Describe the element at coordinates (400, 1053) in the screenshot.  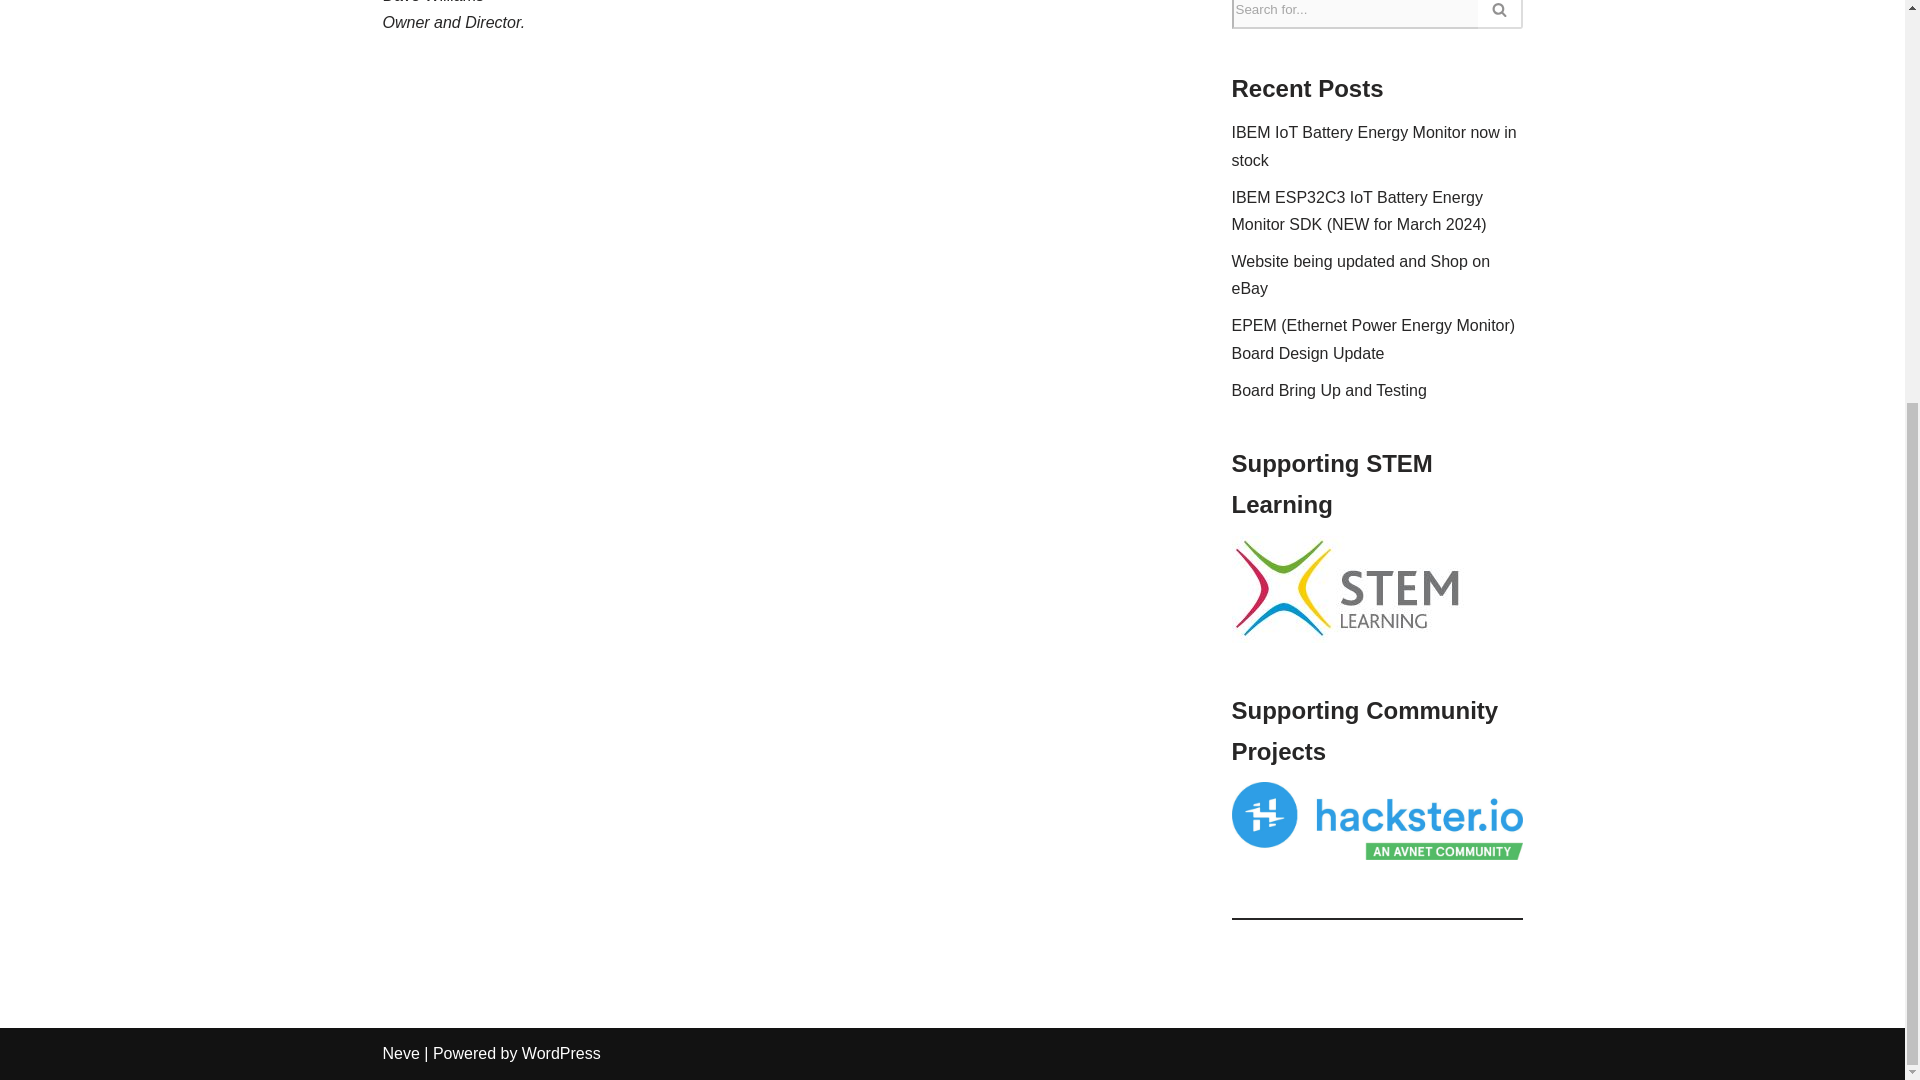
I see `Neve` at that location.